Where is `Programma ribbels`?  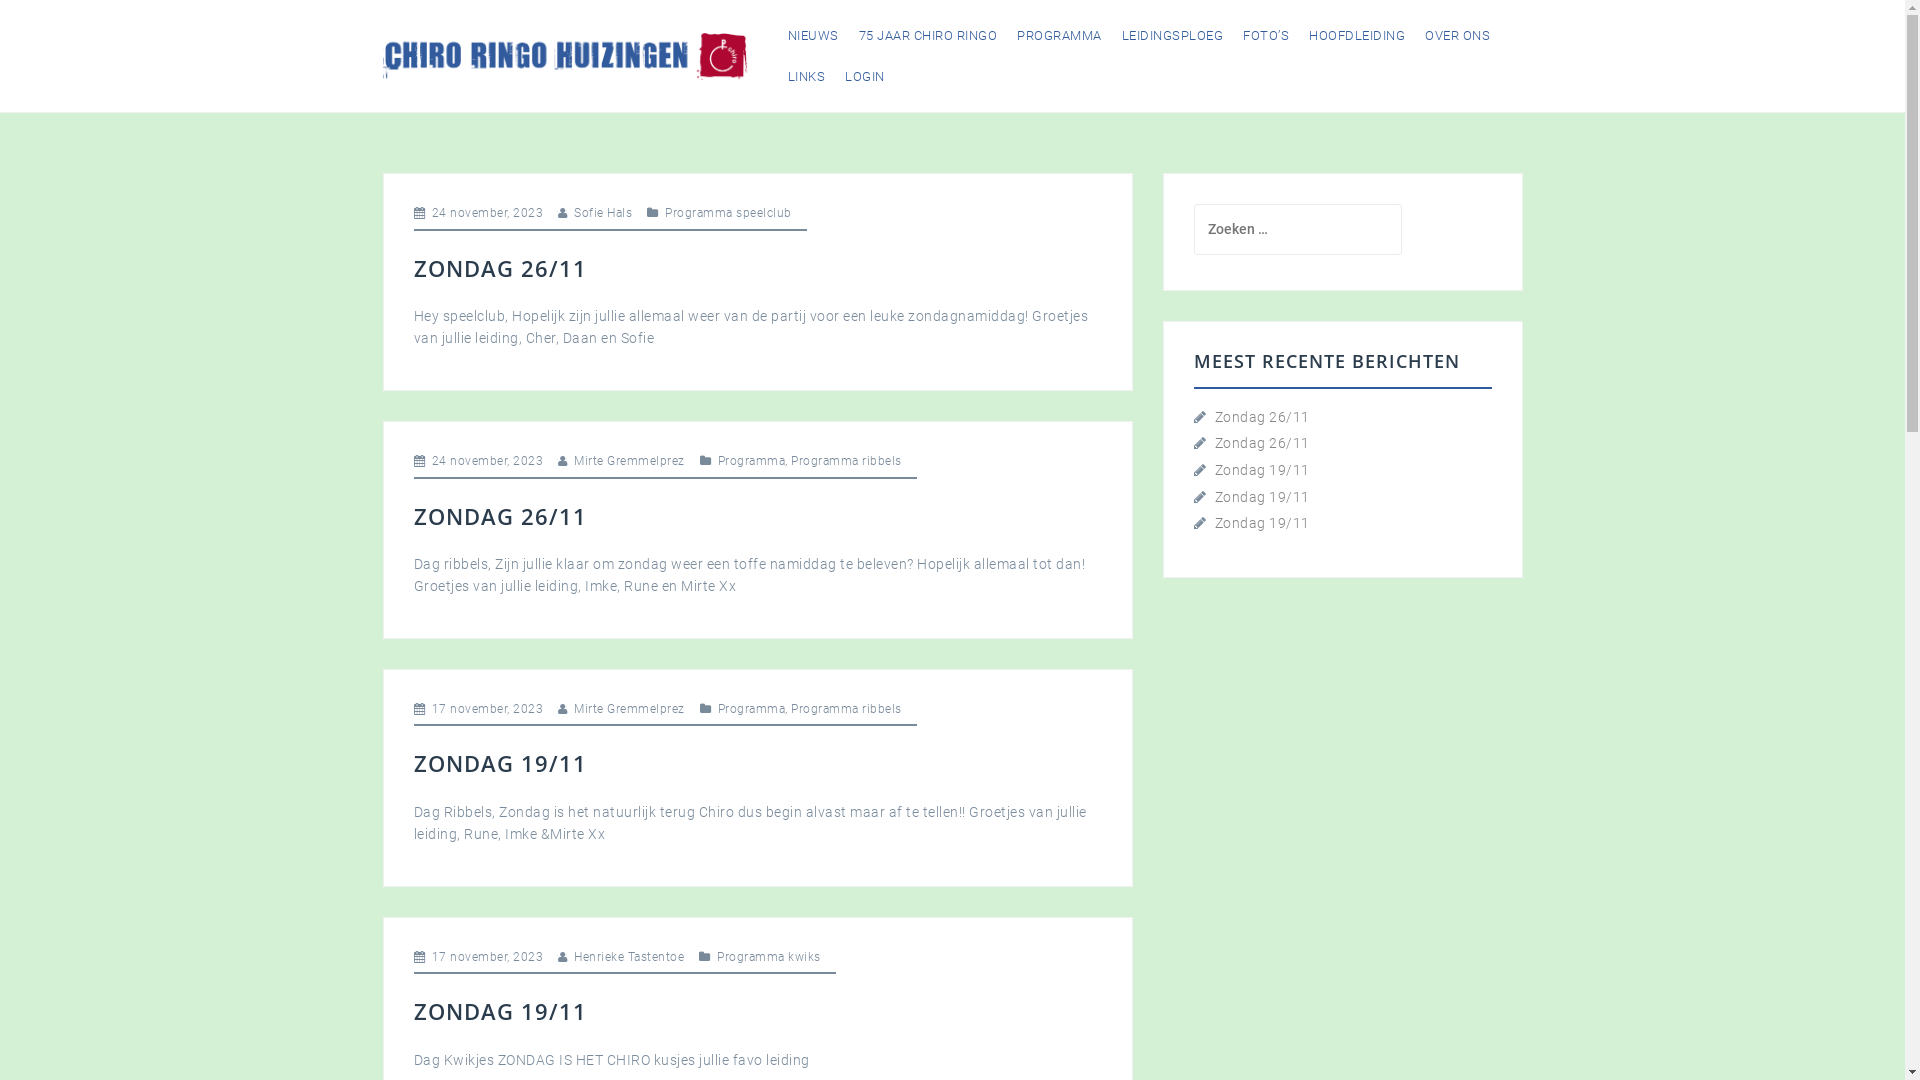
Programma ribbels is located at coordinates (846, 461).